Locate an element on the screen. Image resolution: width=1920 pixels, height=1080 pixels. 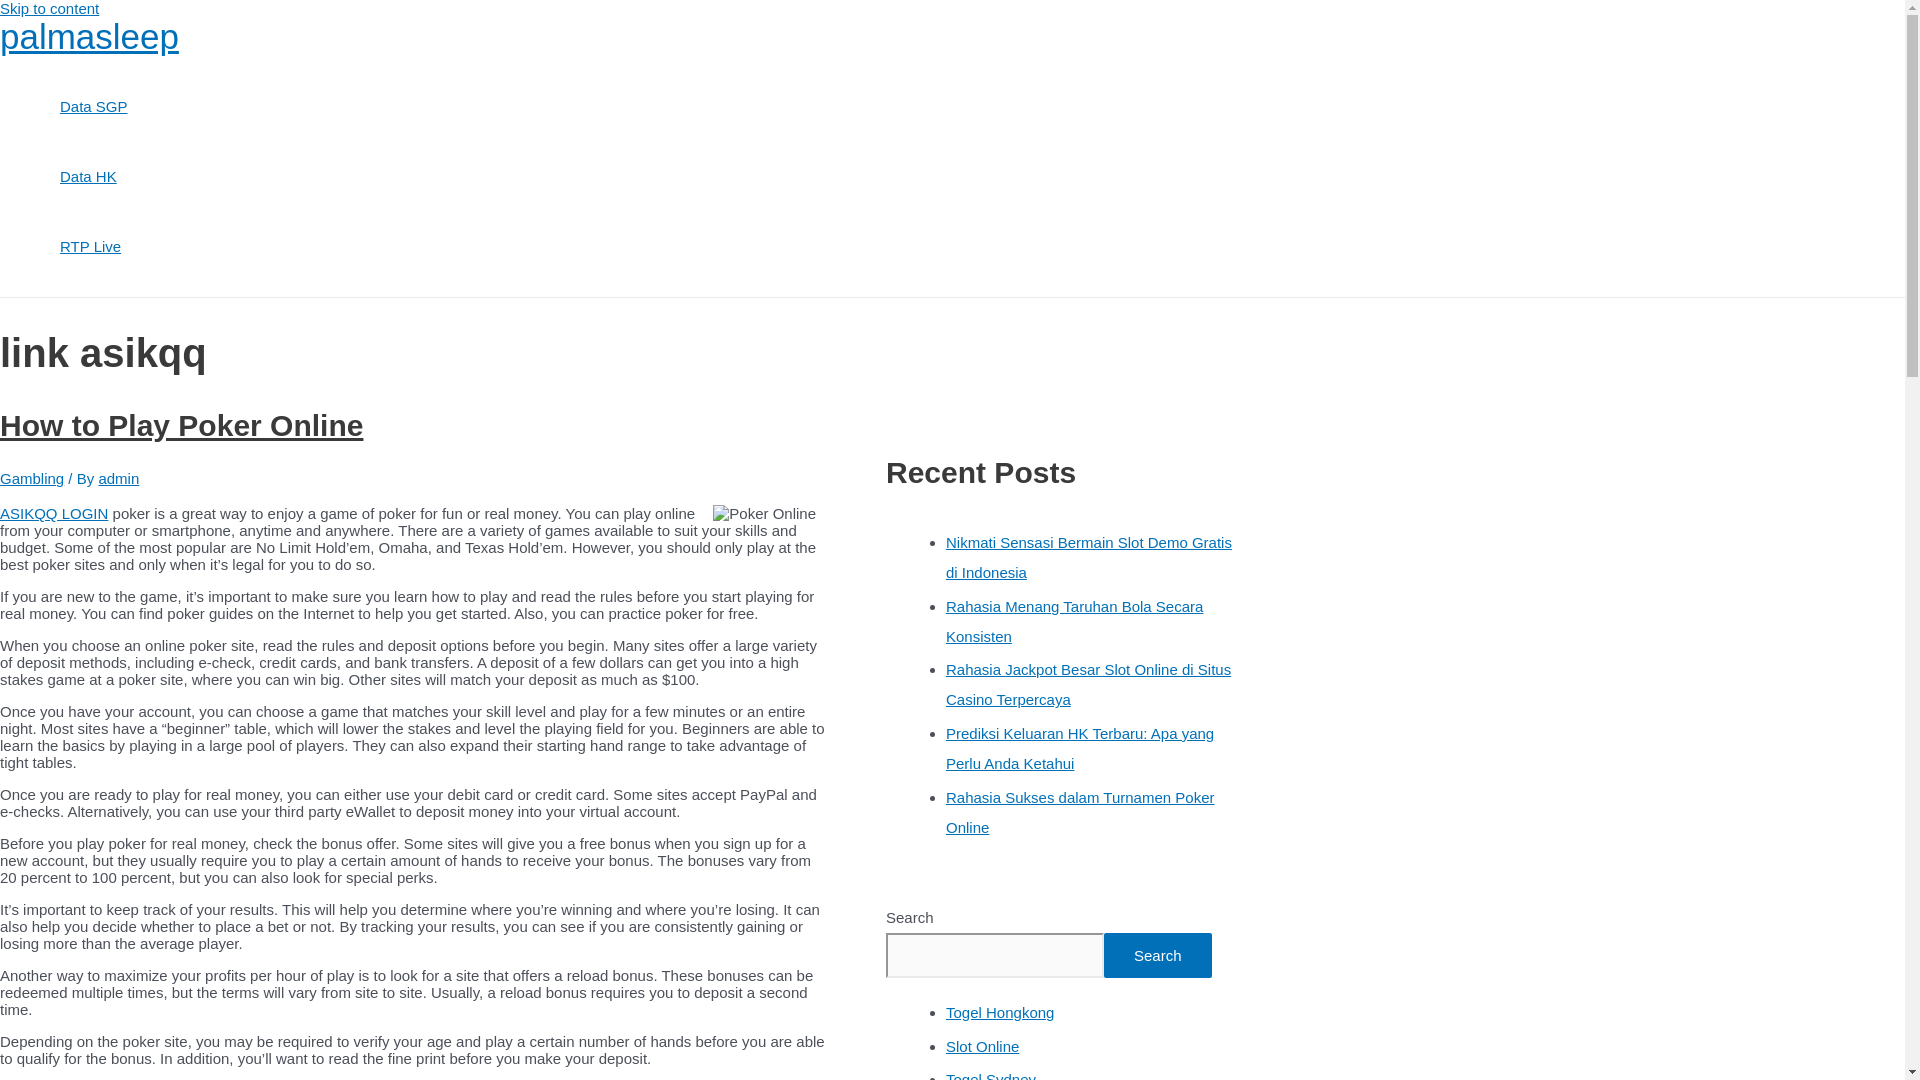
Gambling is located at coordinates (32, 478).